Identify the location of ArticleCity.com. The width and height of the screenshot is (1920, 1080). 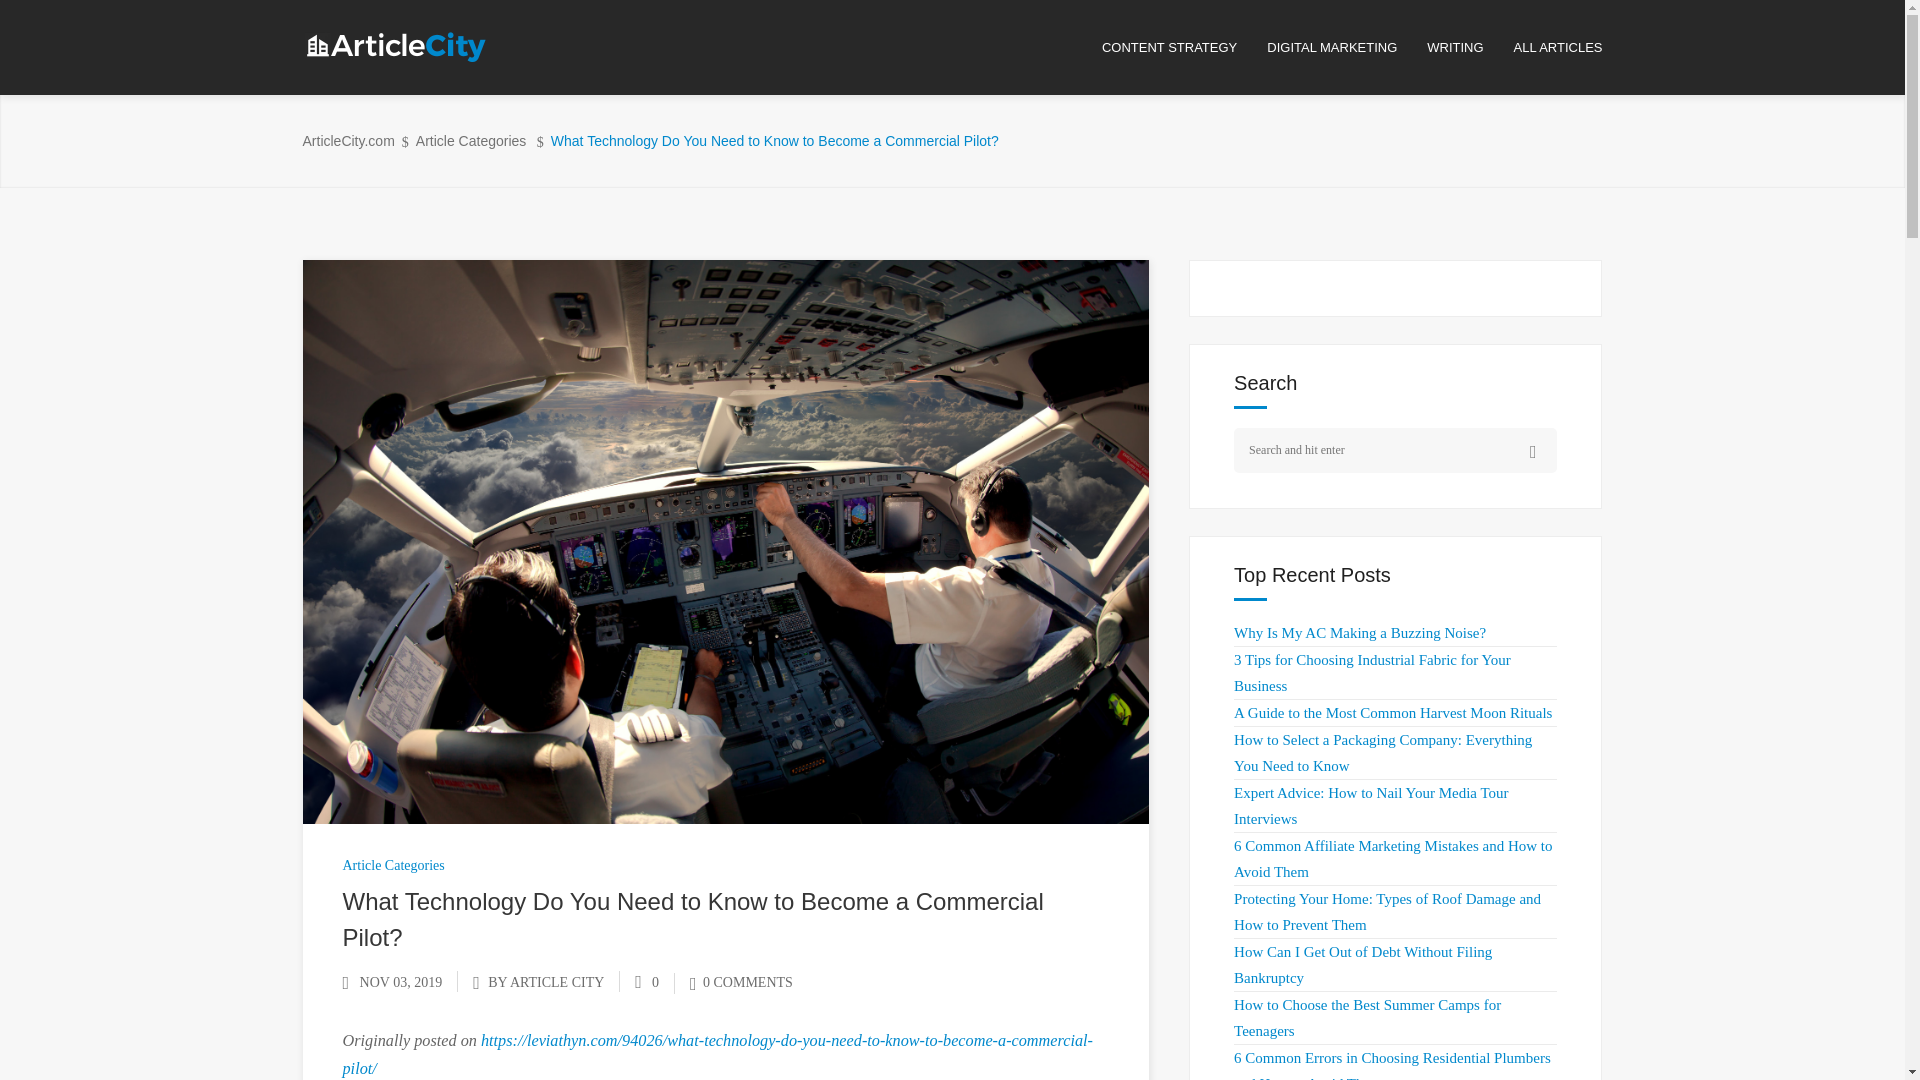
(347, 141).